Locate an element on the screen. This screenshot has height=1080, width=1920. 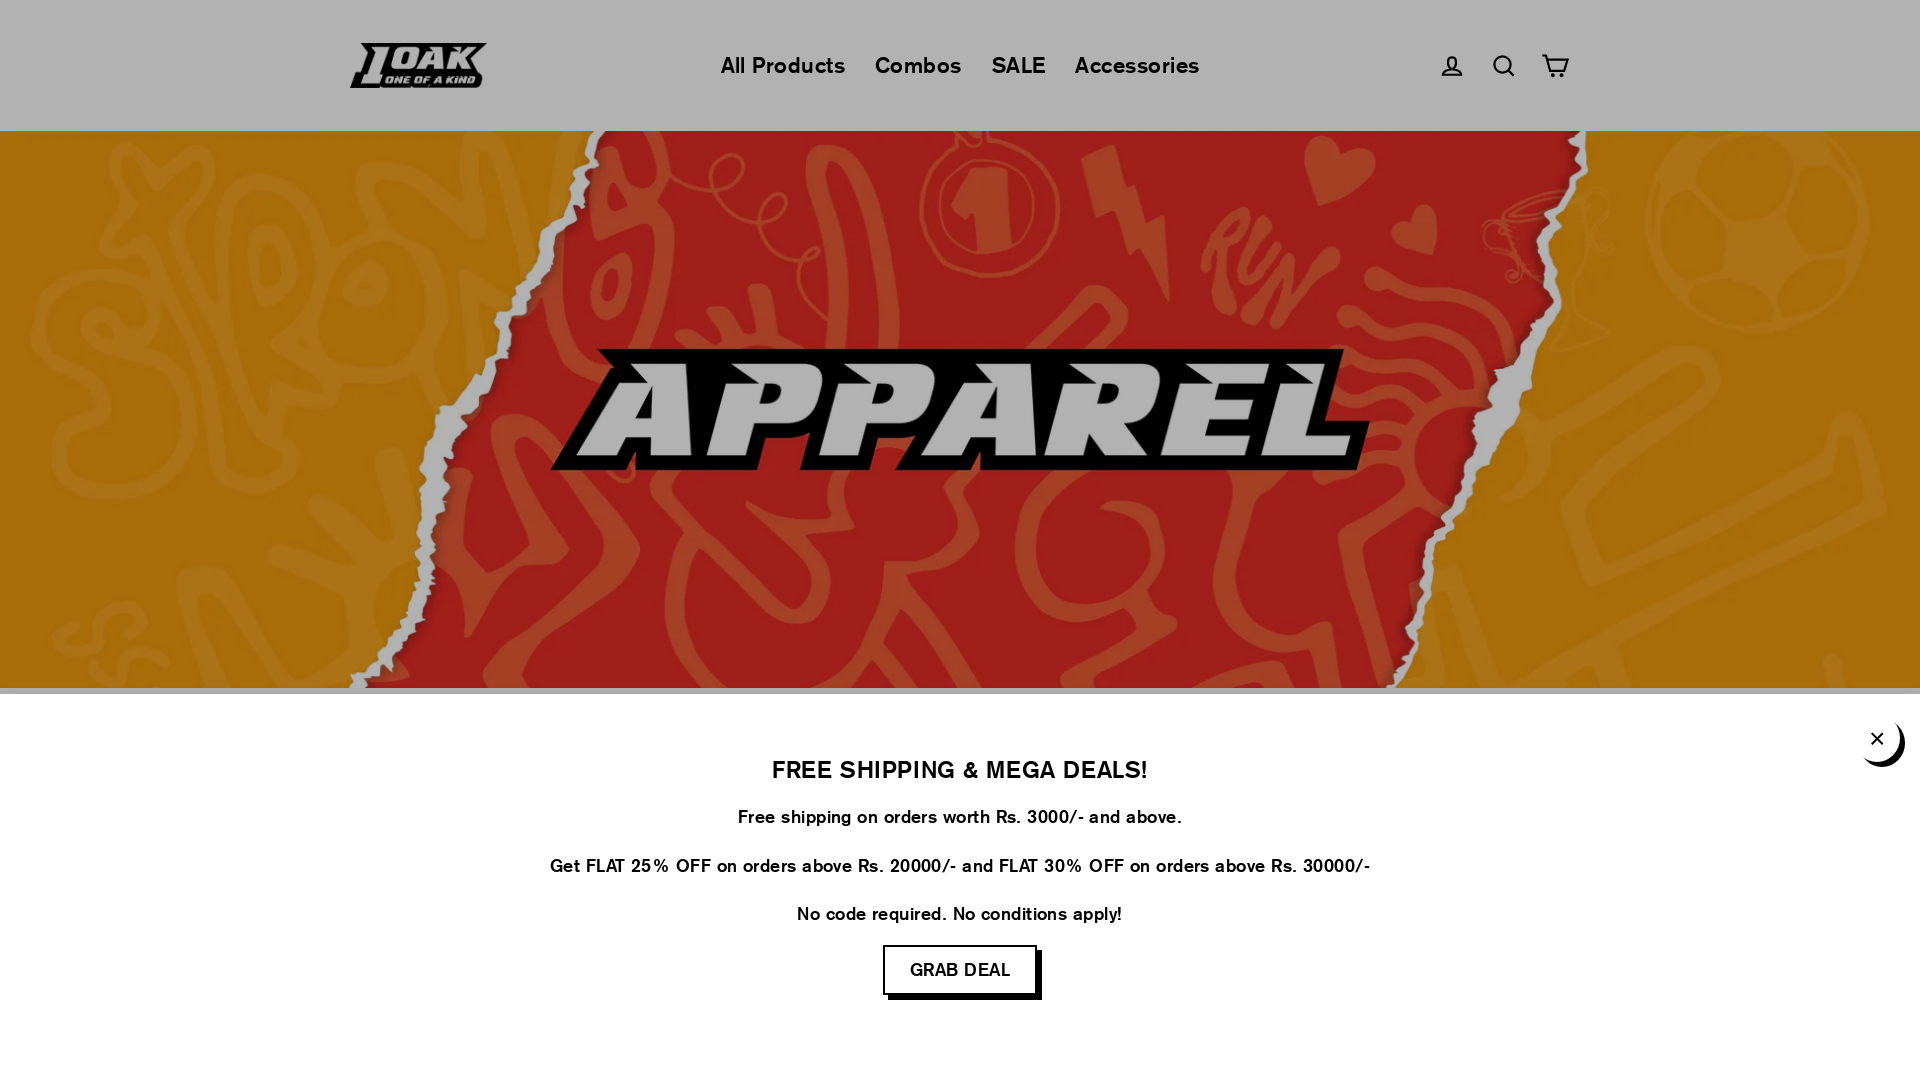
GRAB DEAL is located at coordinates (960, 970).